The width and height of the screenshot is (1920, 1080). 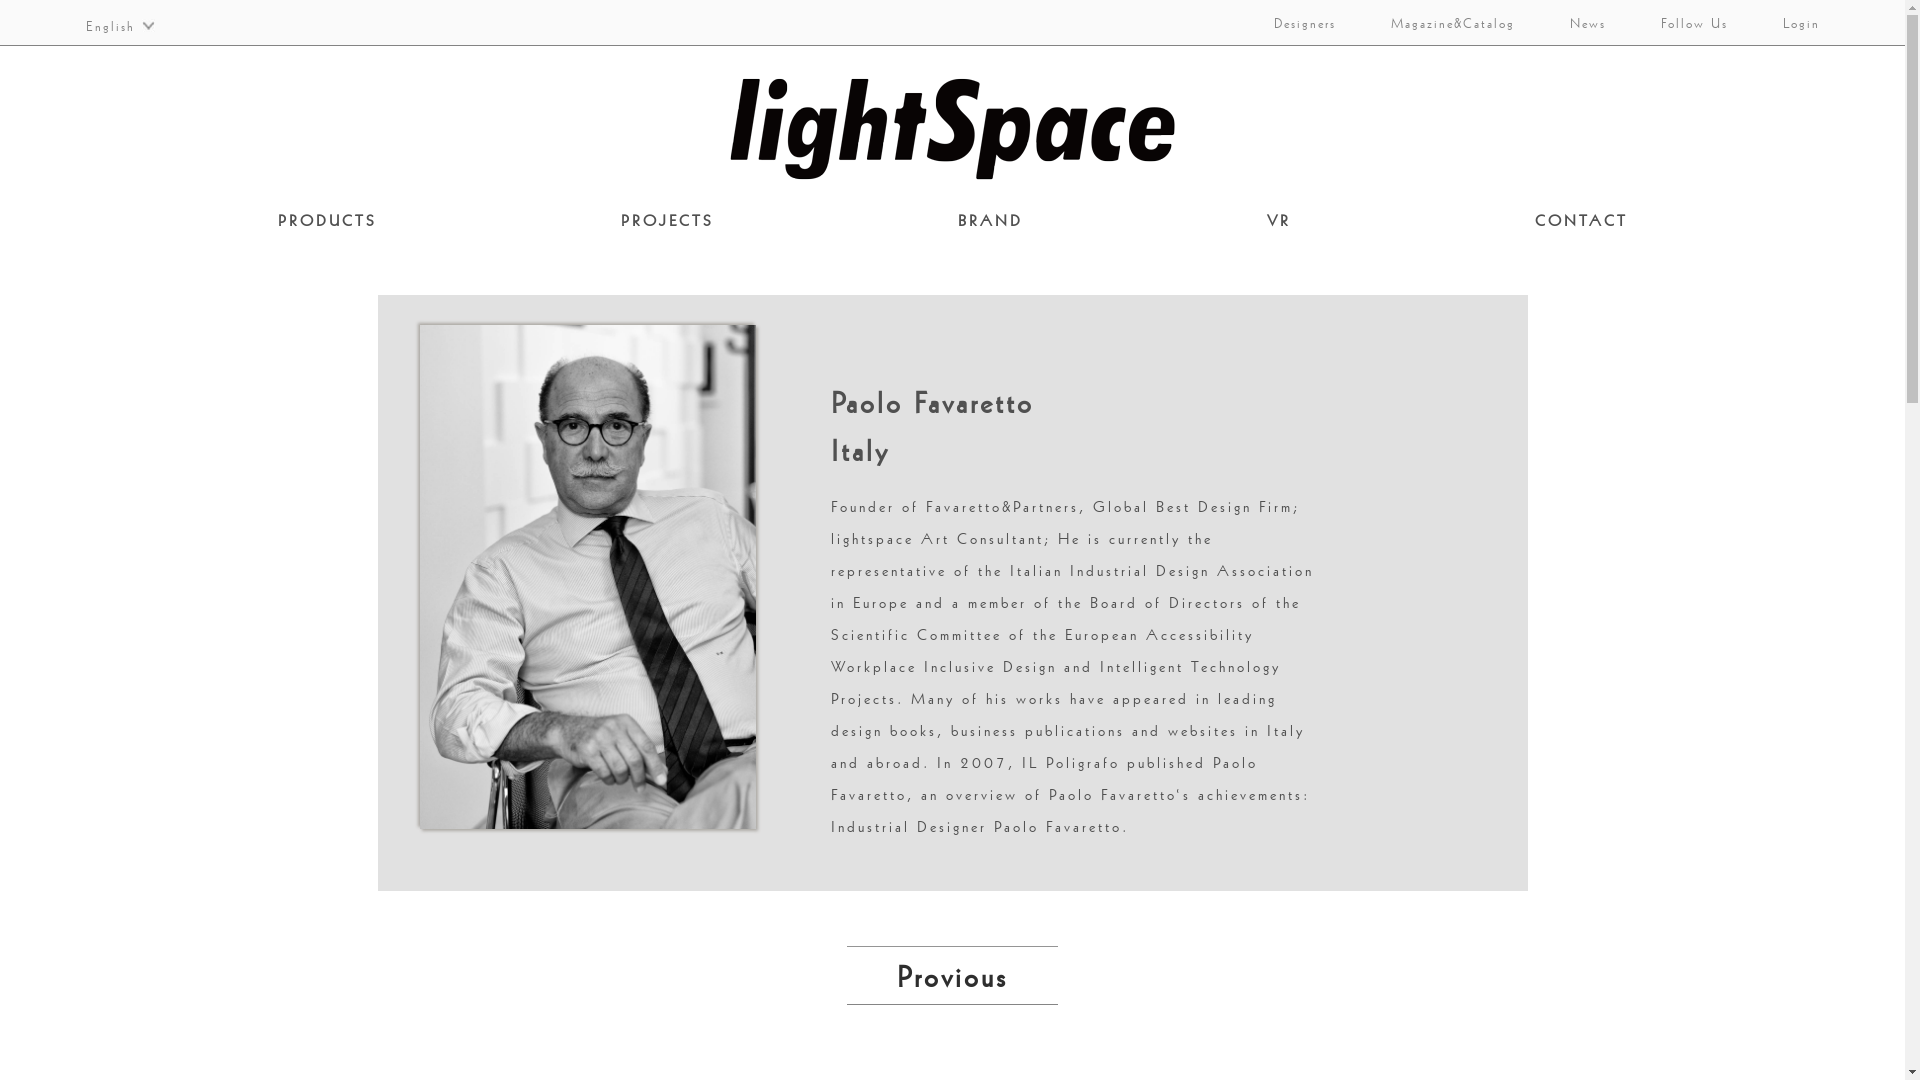 I want to click on Follow Us, so click(x=1682, y=22).